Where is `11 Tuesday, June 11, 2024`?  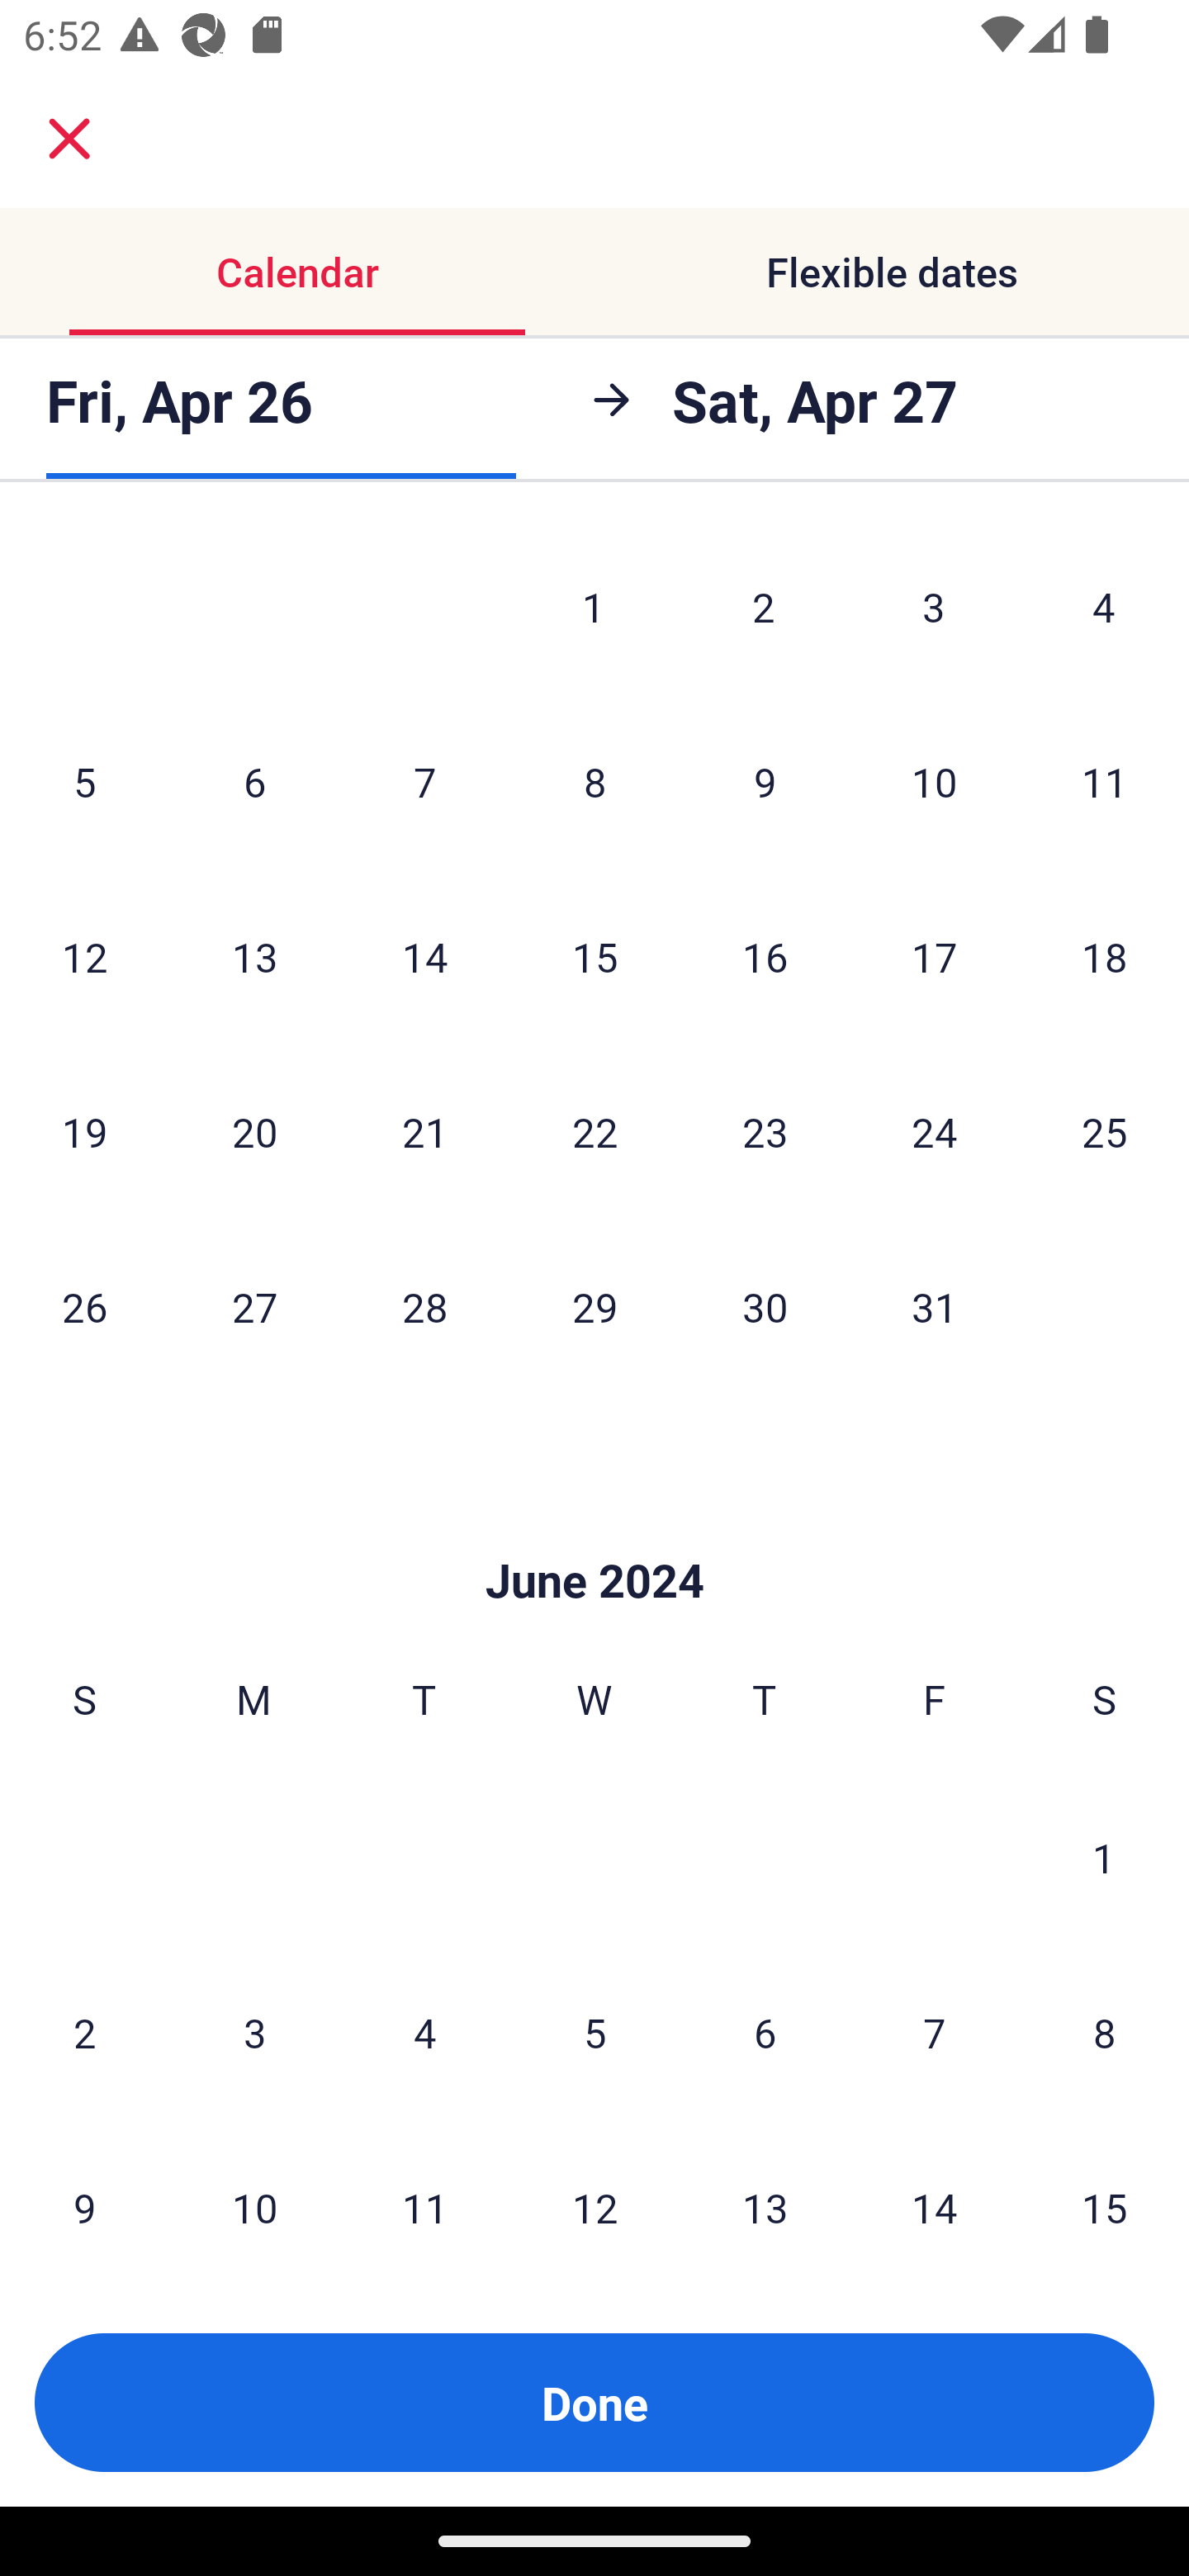
11 Tuesday, June 11, 2024 is located at coordinates (424, 2193).